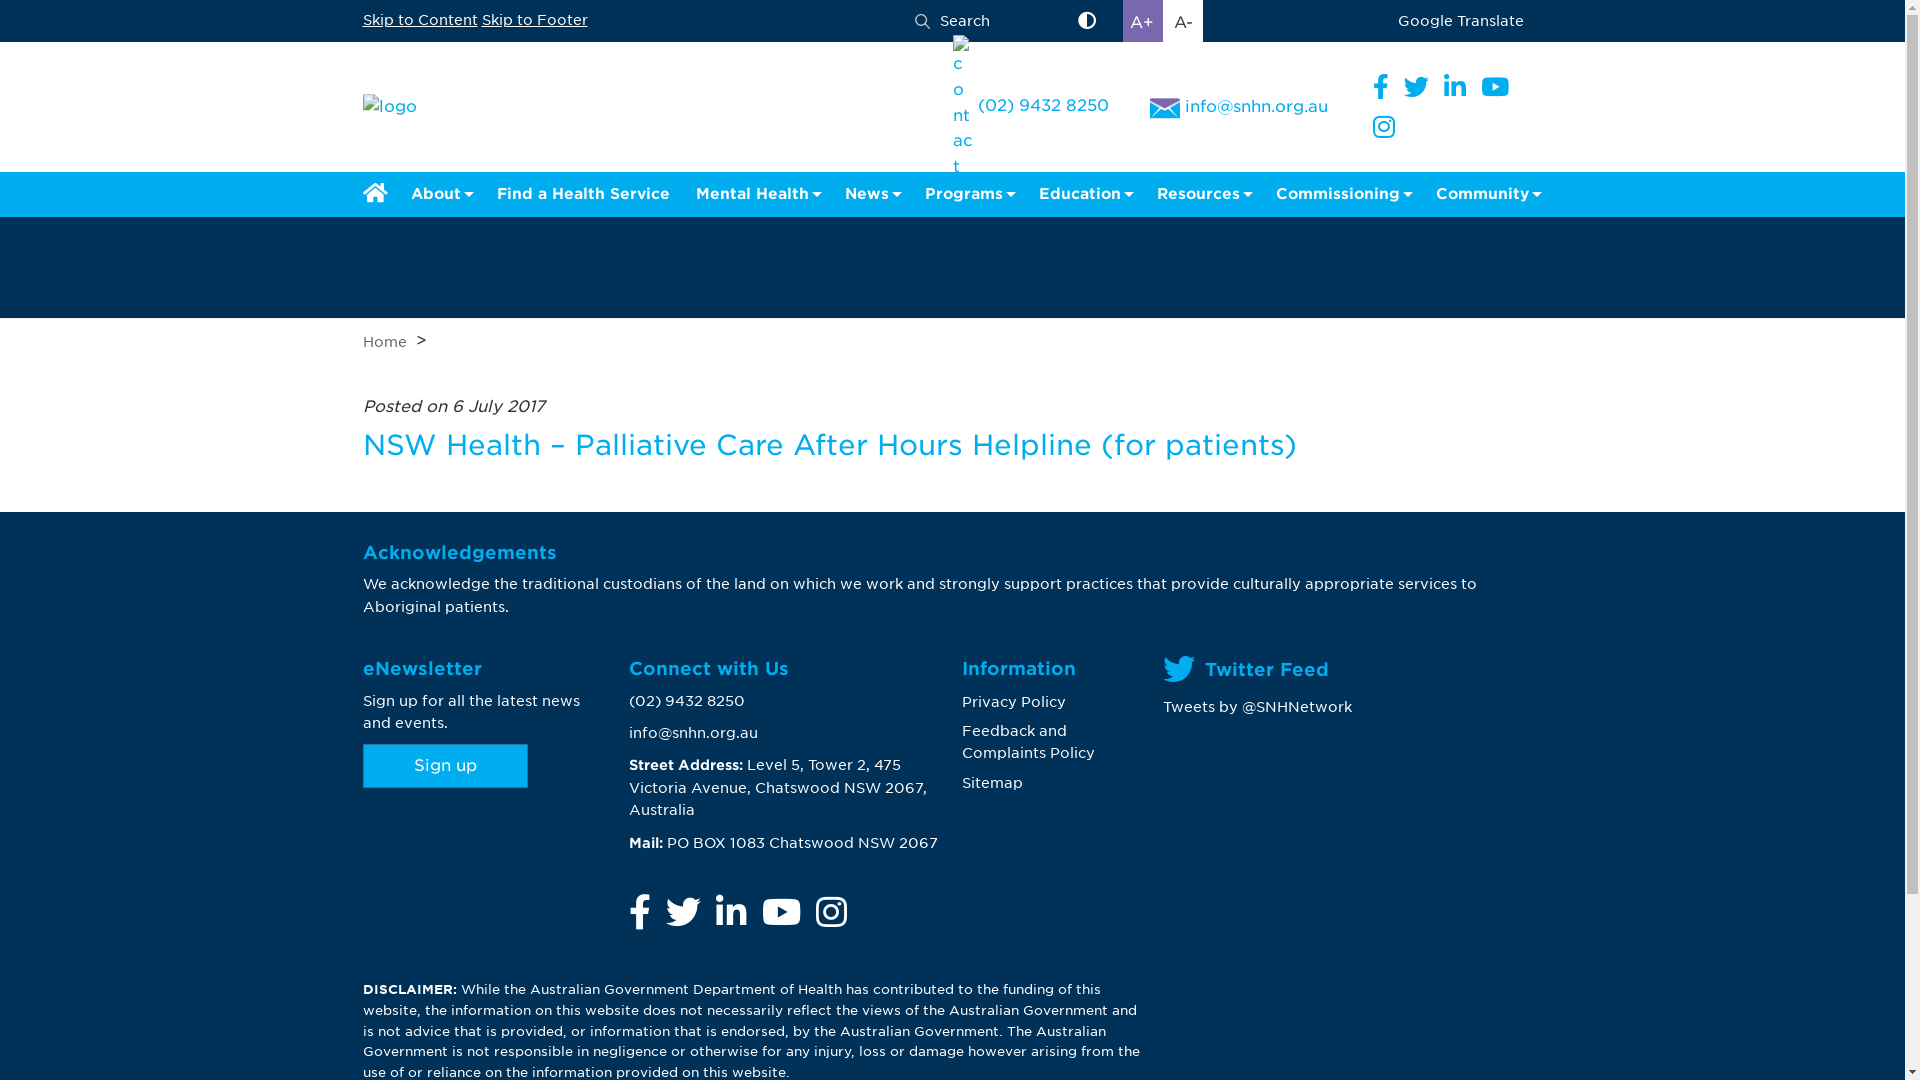 The image size is (1920, 1080). I want to click on Sign up, so click(444, 766).